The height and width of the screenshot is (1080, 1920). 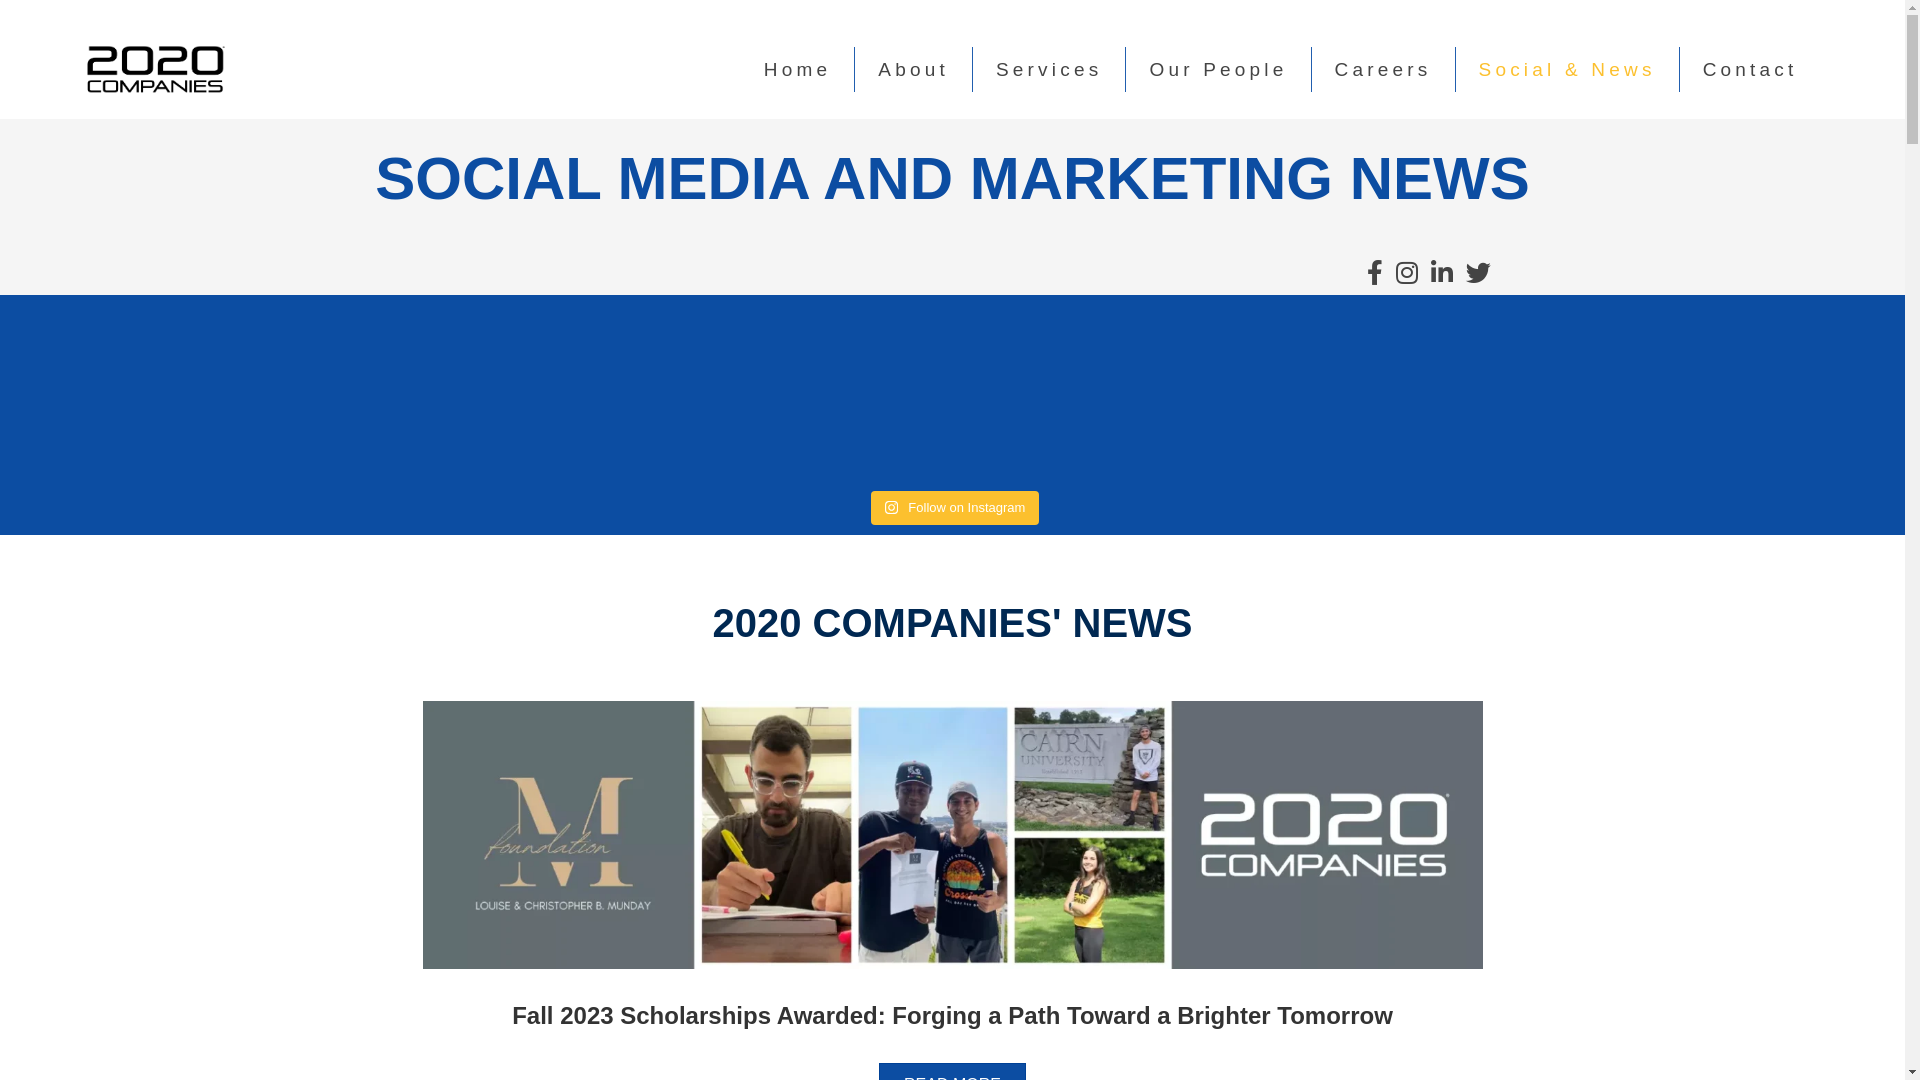 I want to click on 2020-LOGO-BLACK, so click(x=155, y=70).